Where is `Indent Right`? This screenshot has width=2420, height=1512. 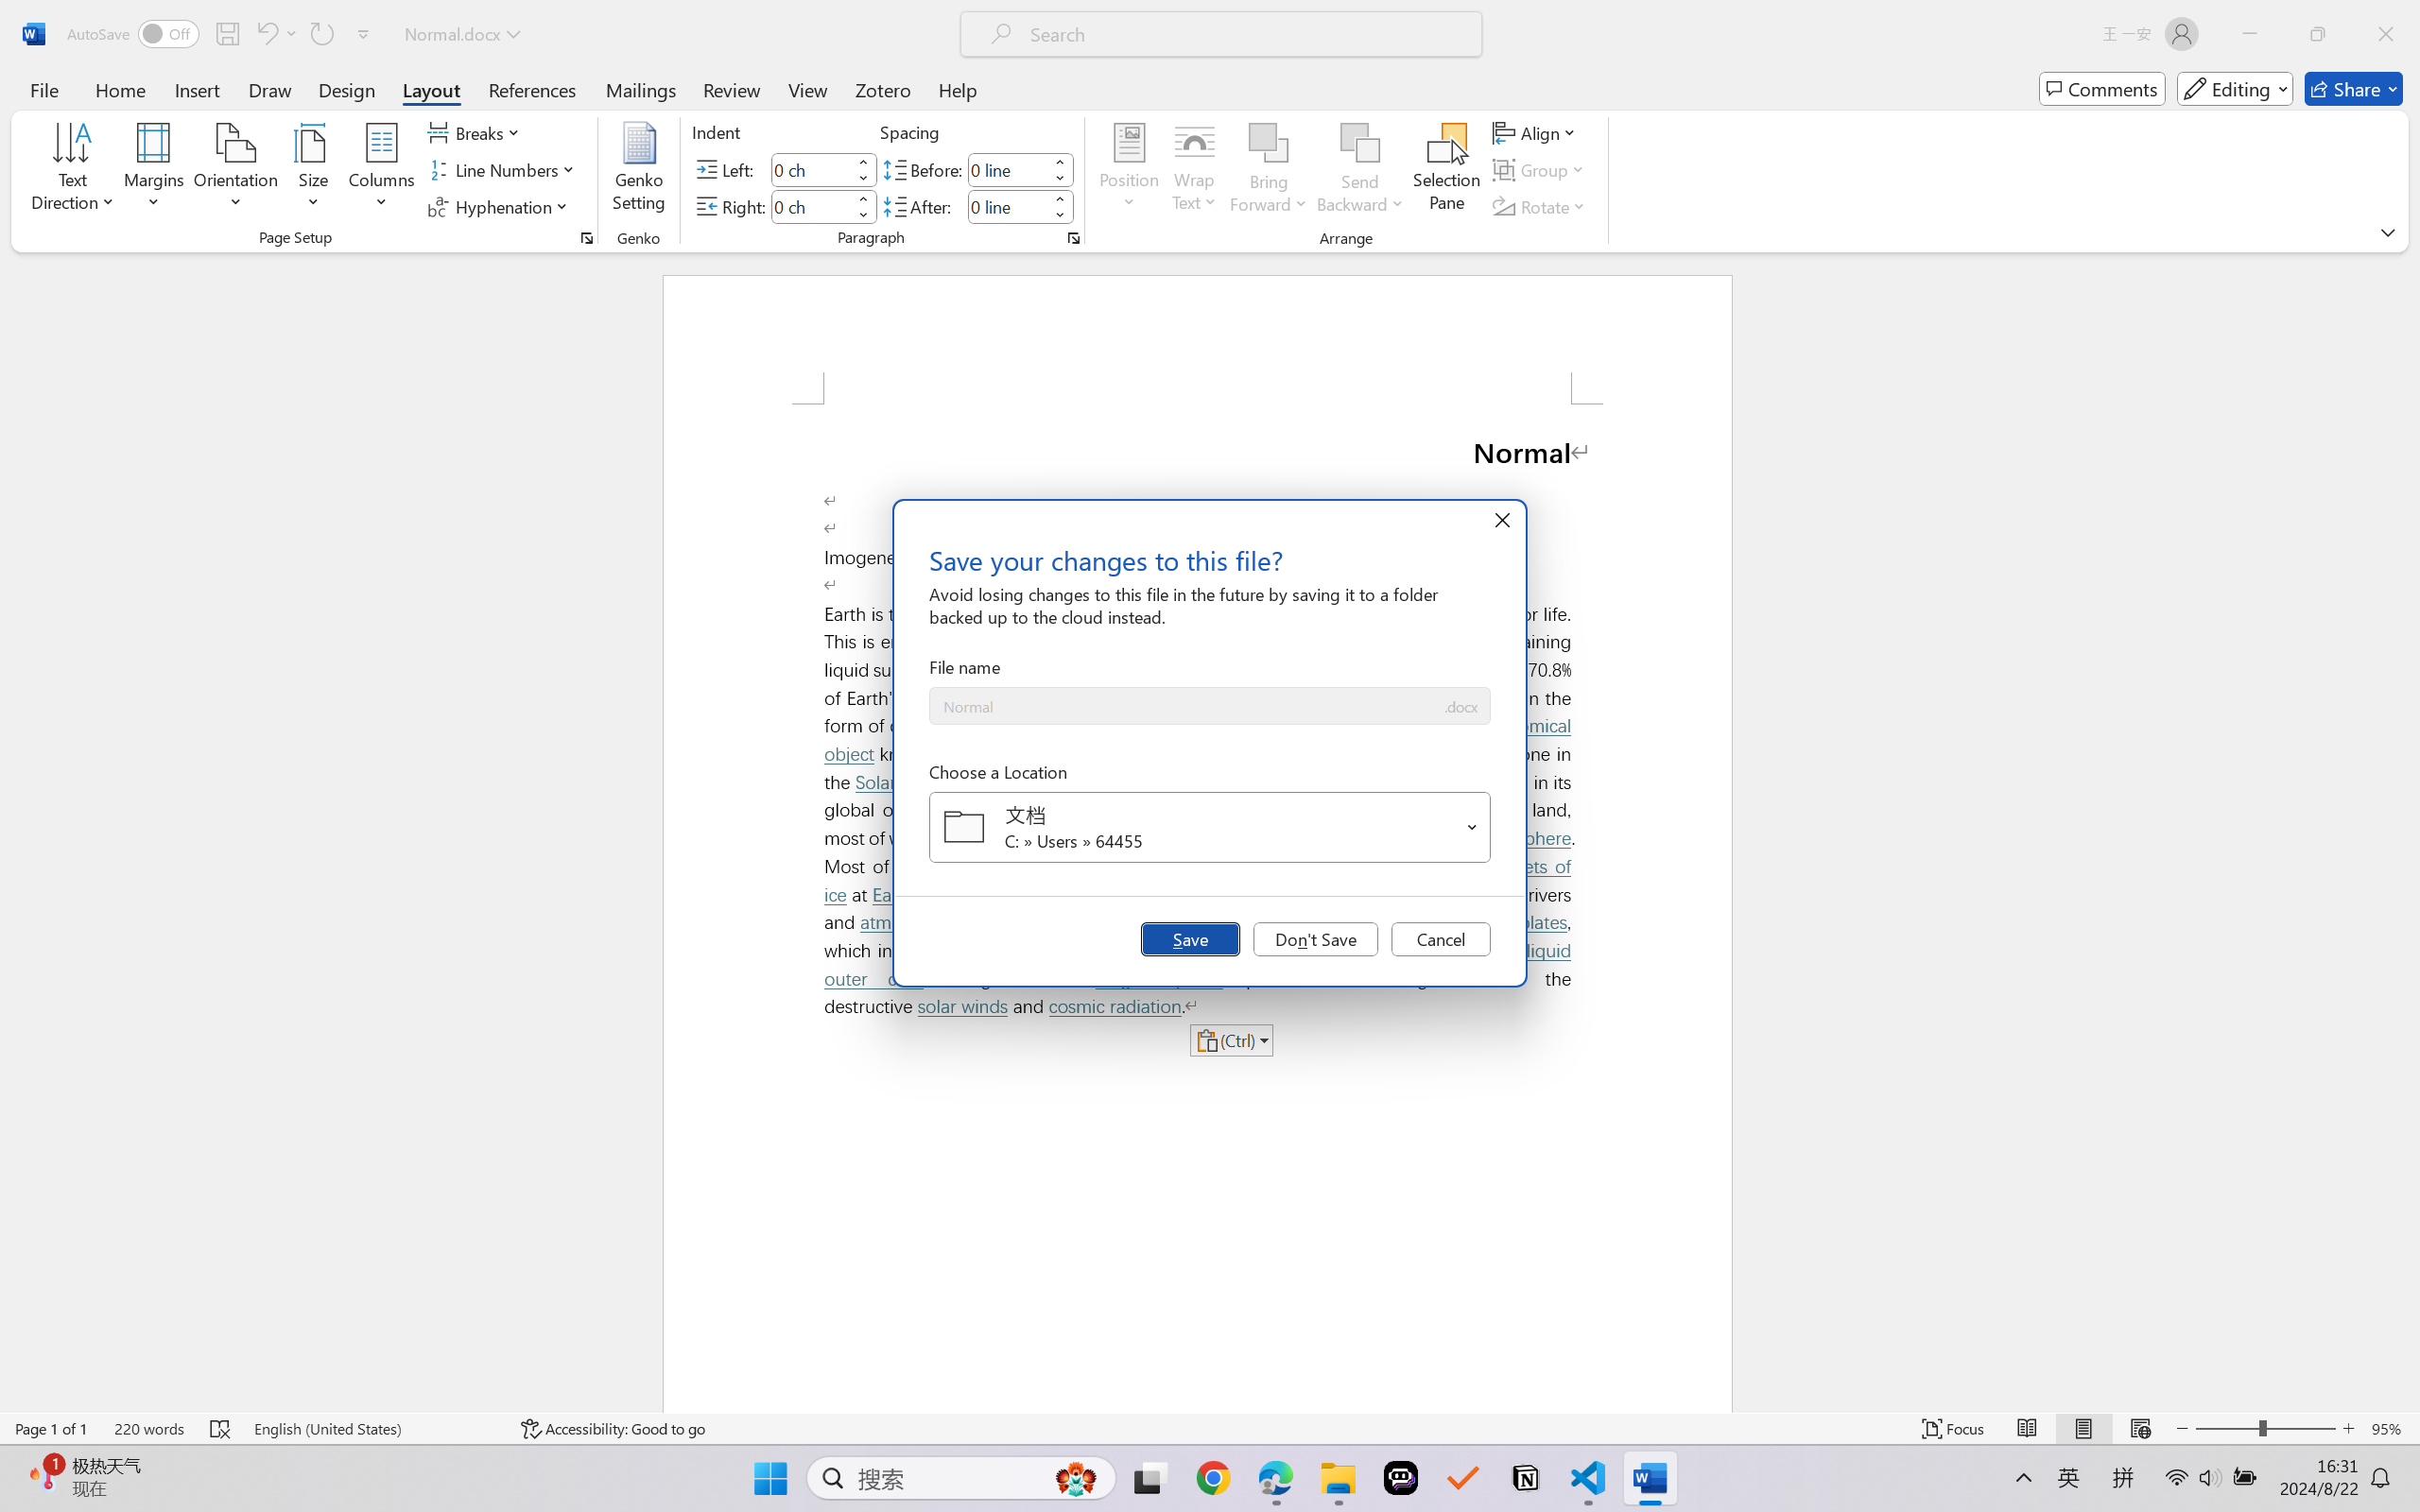 Indent Right is located at coordinates (811, 206).